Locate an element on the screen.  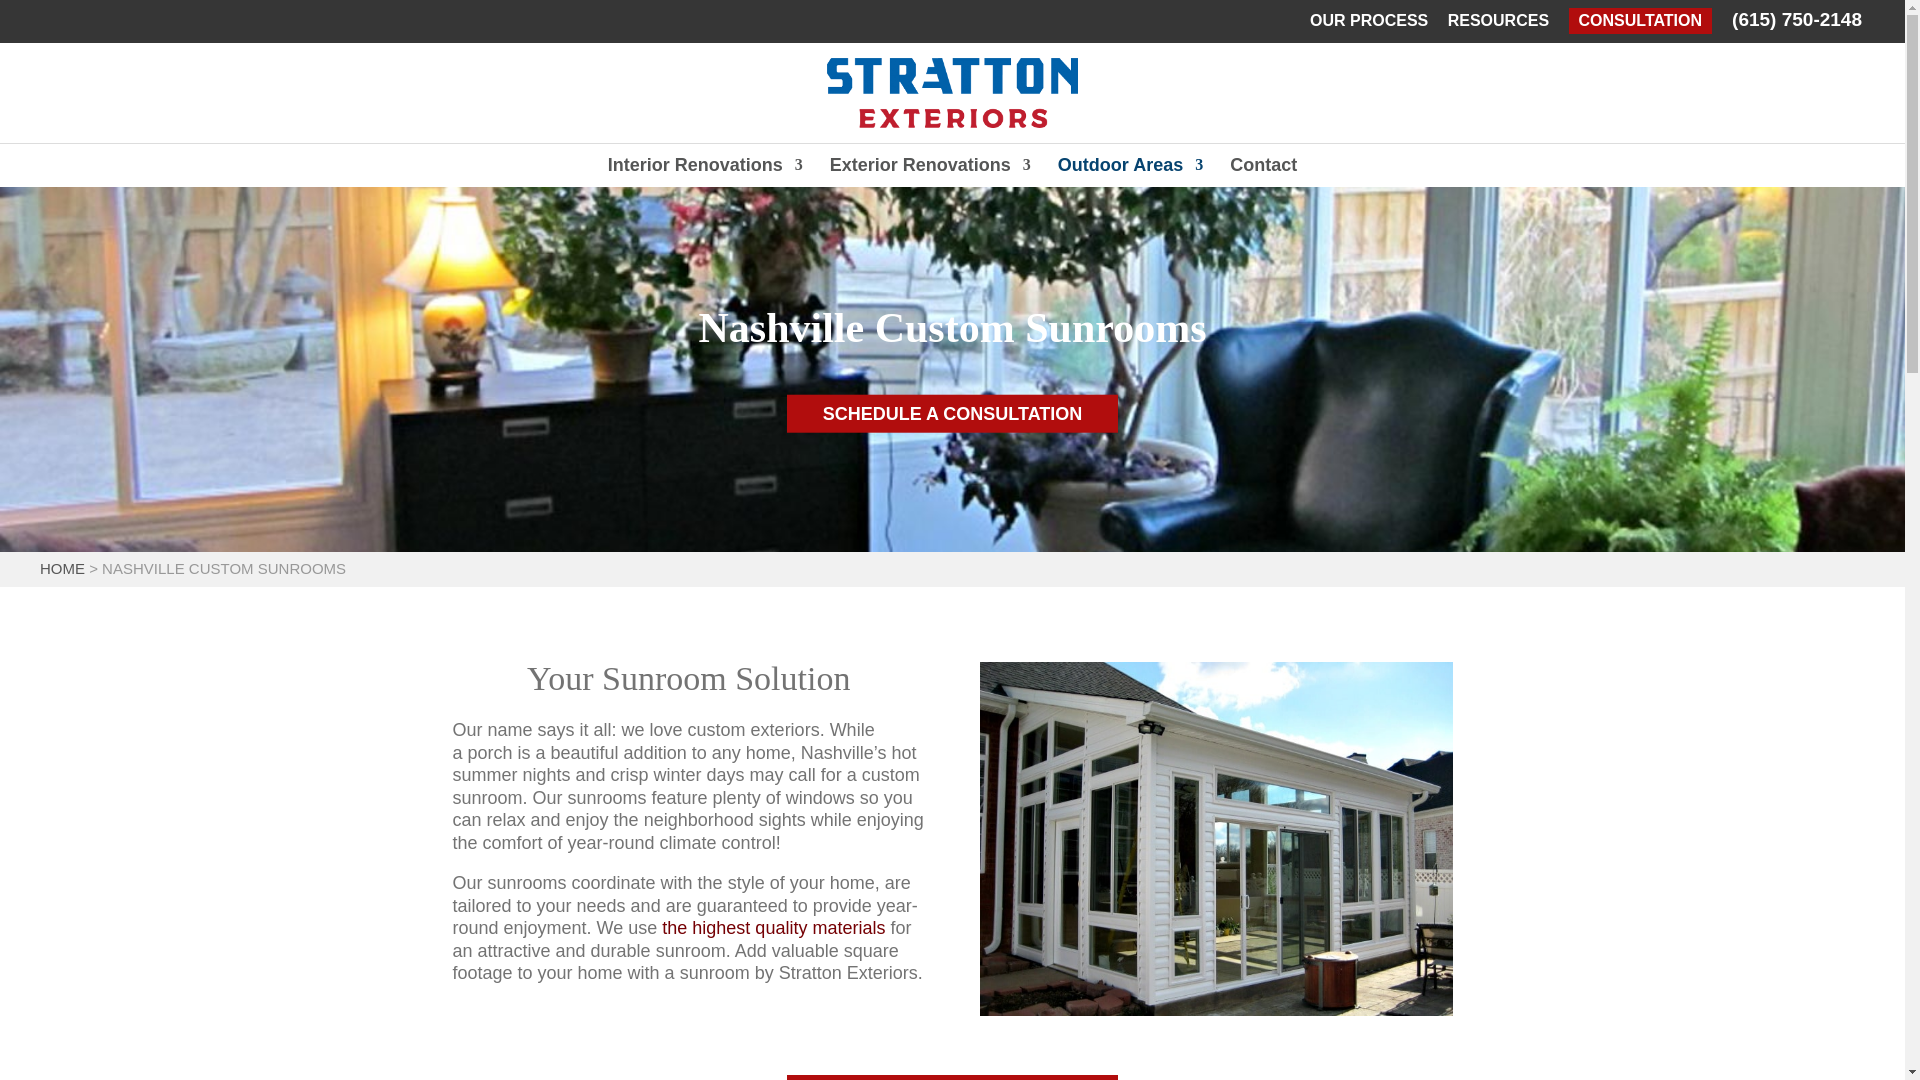
SCHEDULE A CONSULTATION is located at coordinates (953, 414).